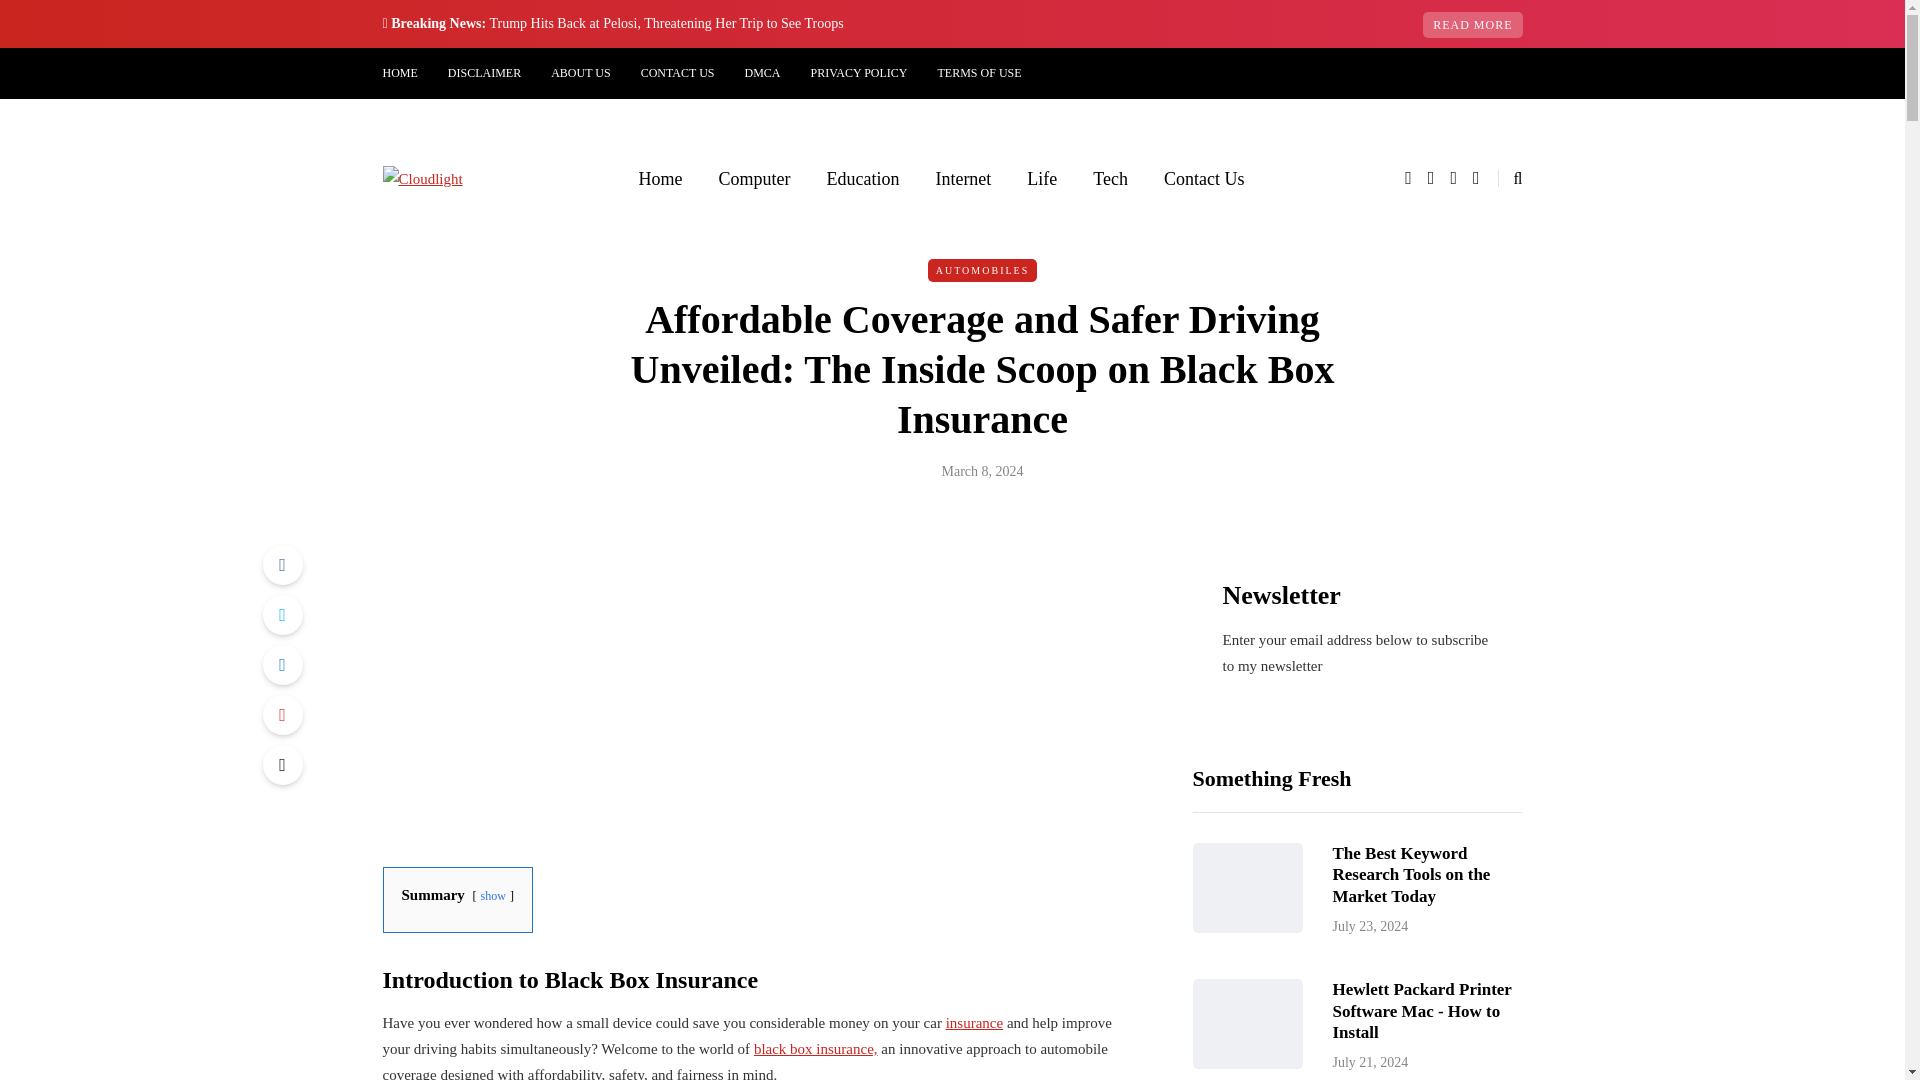 The image size is (1920, 1080). Describe the element at coordinates (862, 179) in the screenshot. I see `Education` at that location.